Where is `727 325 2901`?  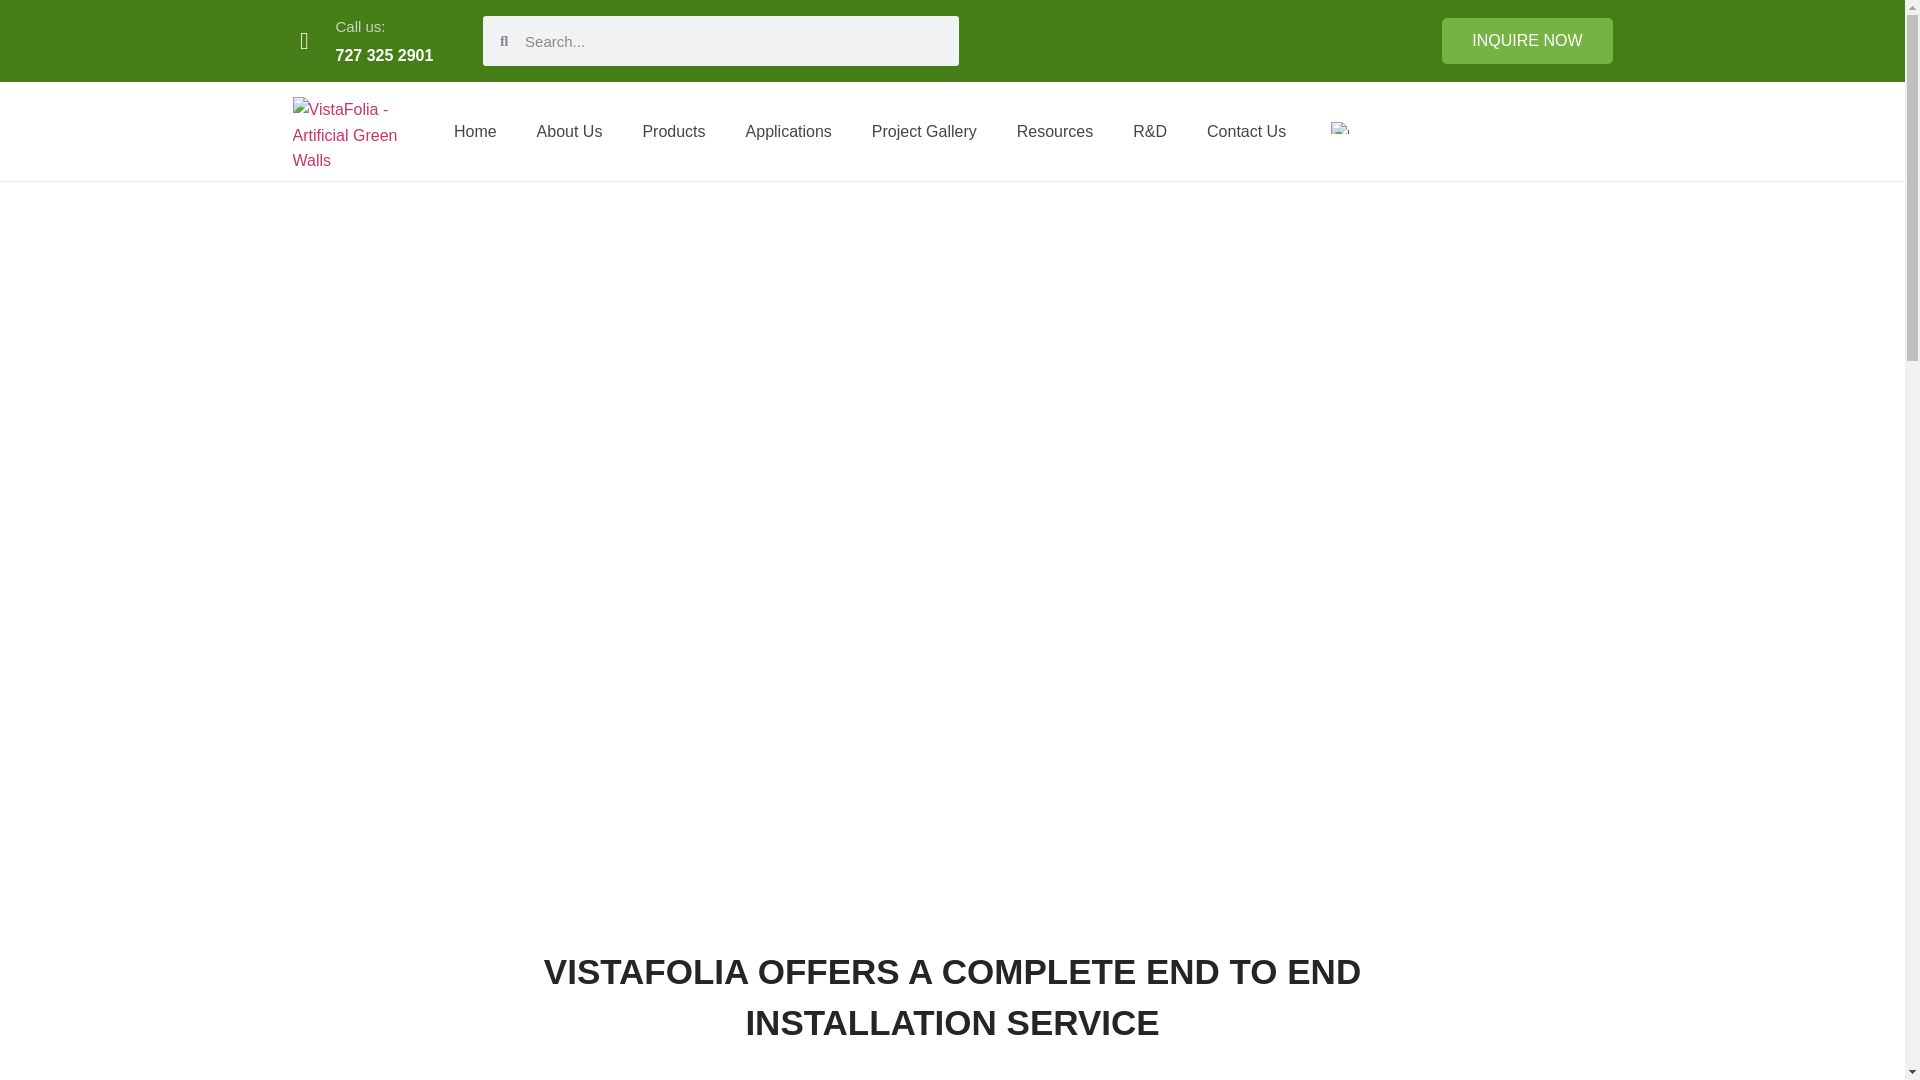 727 325 2901 is located at coordinates (384, 55).